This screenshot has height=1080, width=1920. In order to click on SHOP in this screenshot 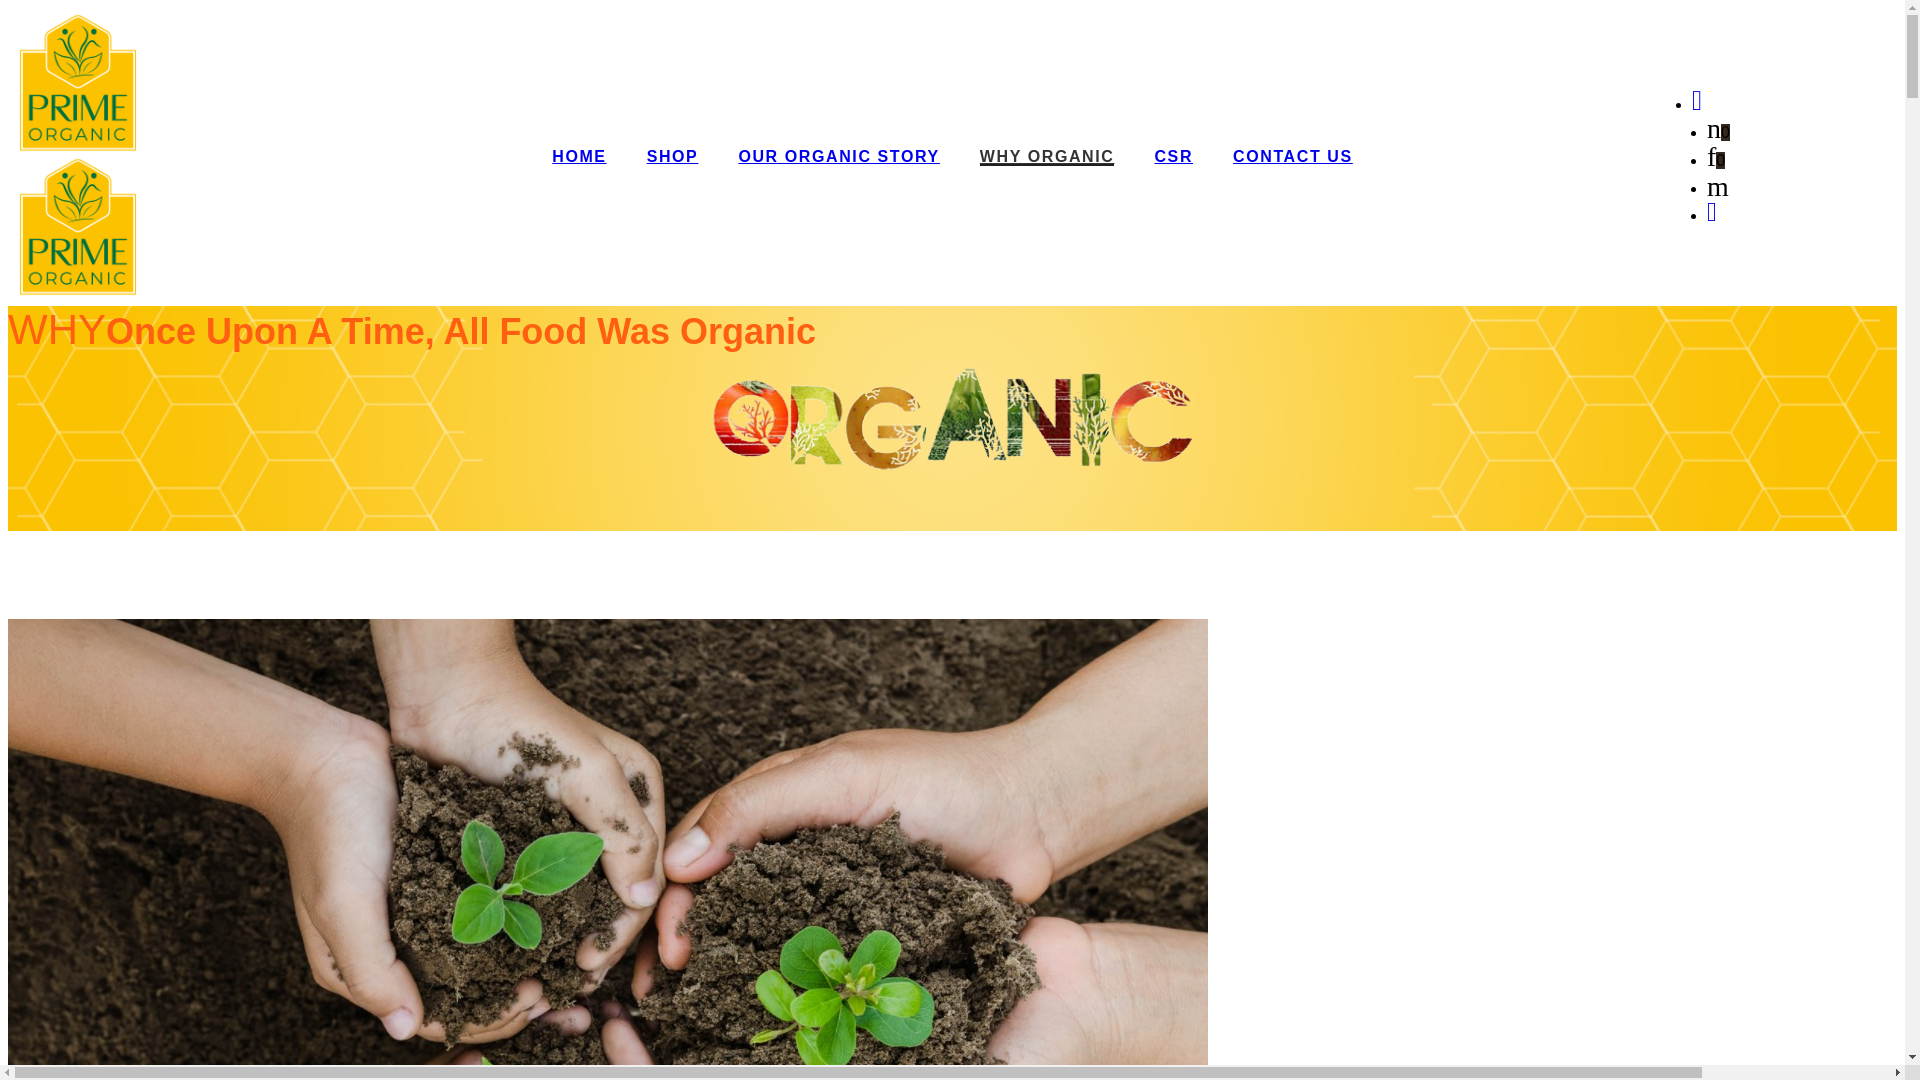, I will do `click(672, 156)`.